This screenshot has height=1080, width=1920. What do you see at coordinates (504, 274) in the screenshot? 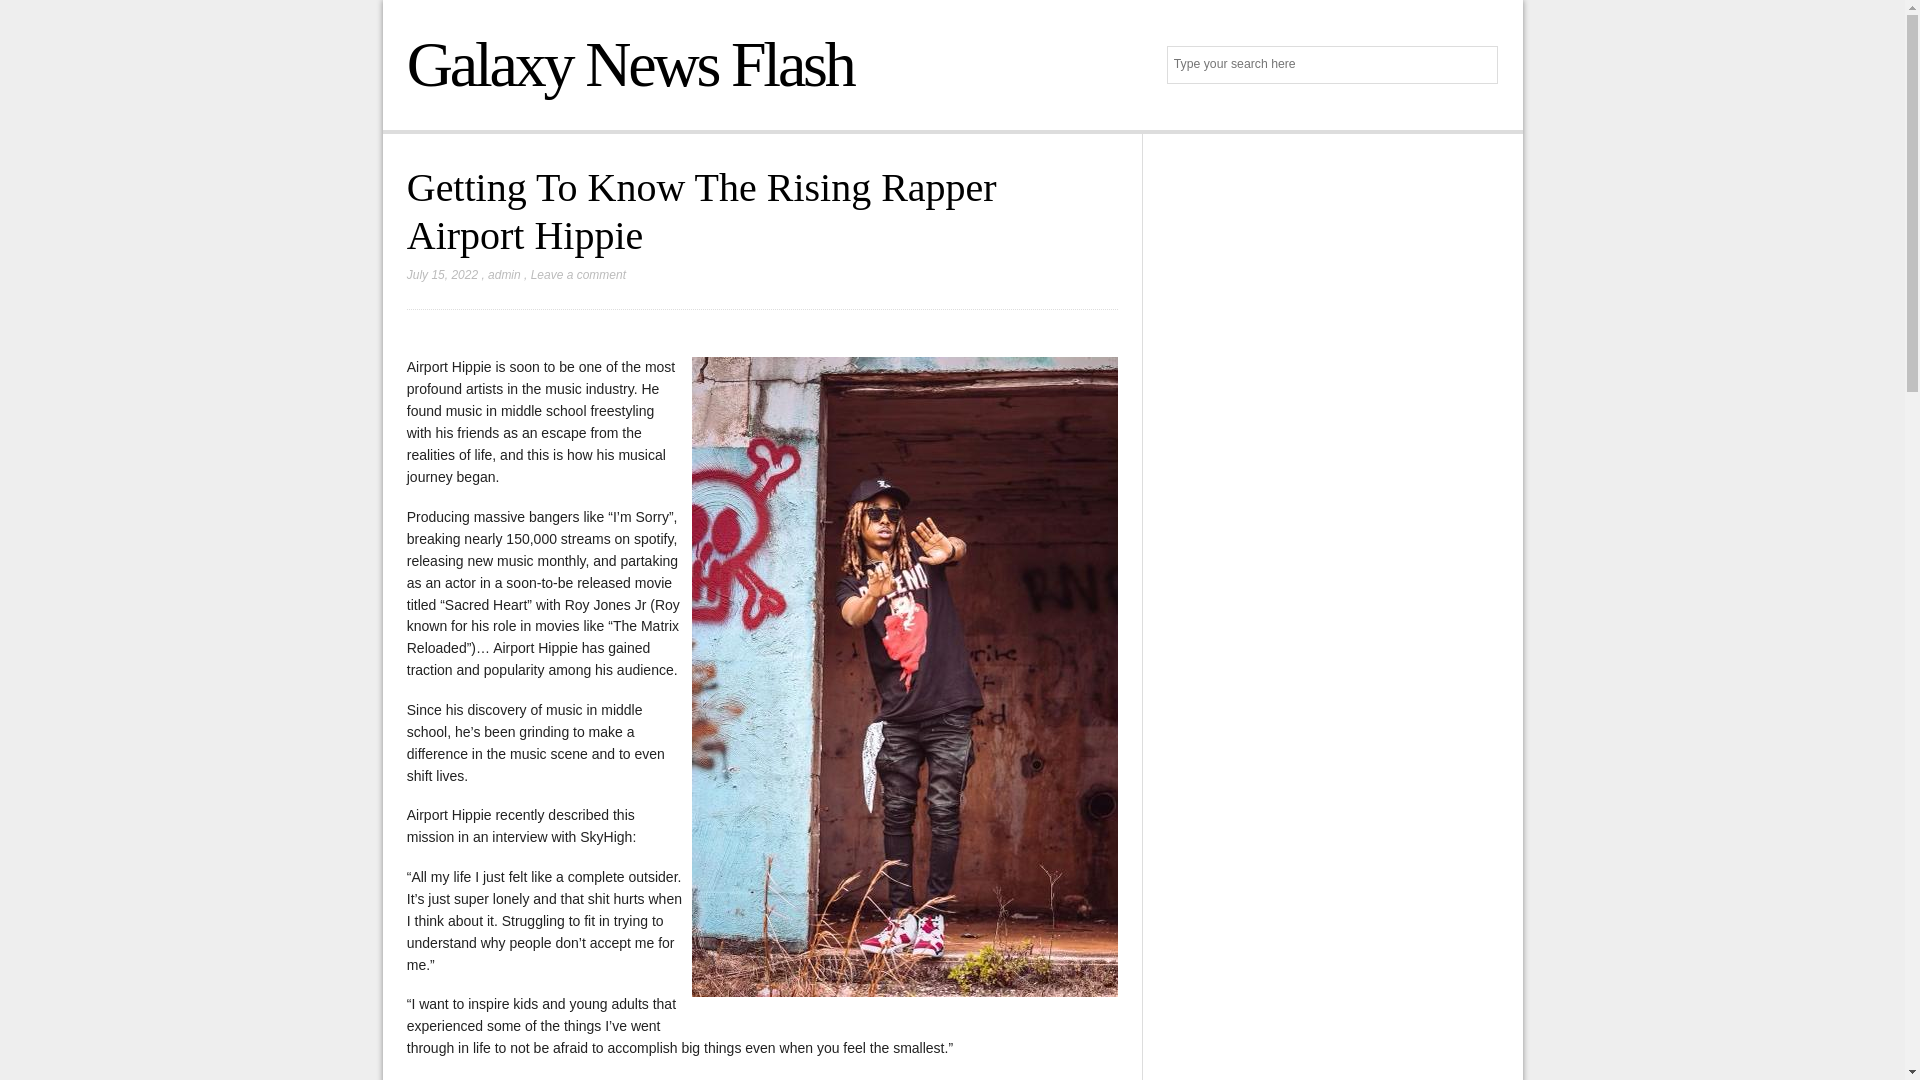
I see `Posts by admin` at bounding box center [504, 274].